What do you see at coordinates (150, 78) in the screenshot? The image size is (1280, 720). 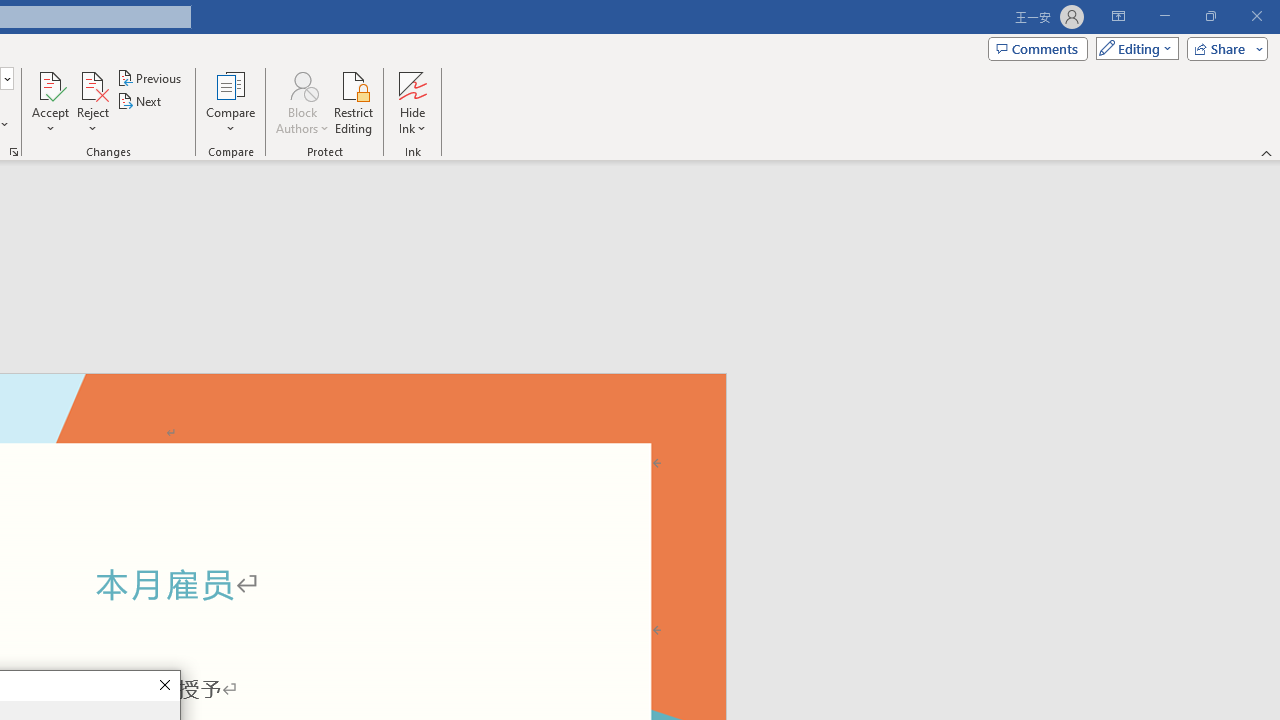 I see `Previous` at bounding box center [150, 78].